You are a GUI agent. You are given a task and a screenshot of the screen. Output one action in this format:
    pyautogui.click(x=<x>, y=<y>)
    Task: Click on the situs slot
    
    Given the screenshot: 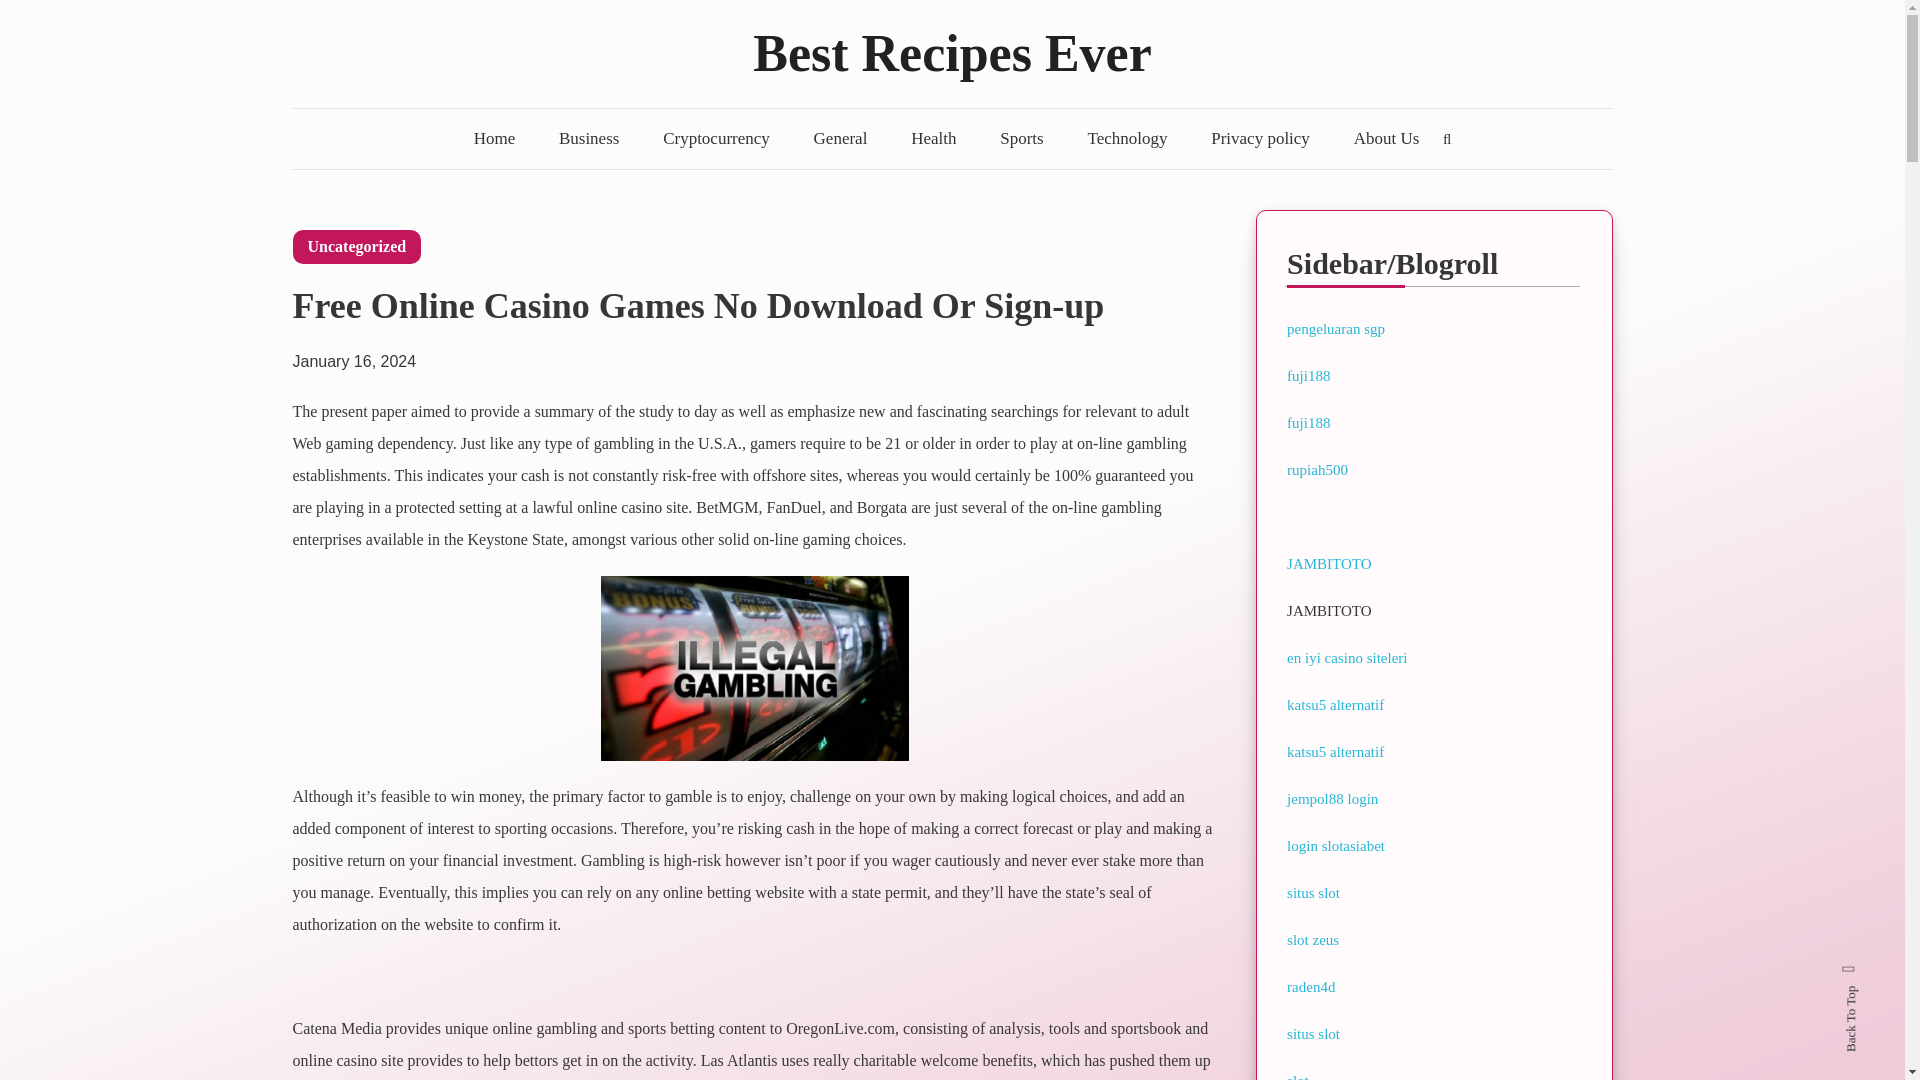 What is the action you would take?
    pyautogui.click(x=1313, y=892)
    